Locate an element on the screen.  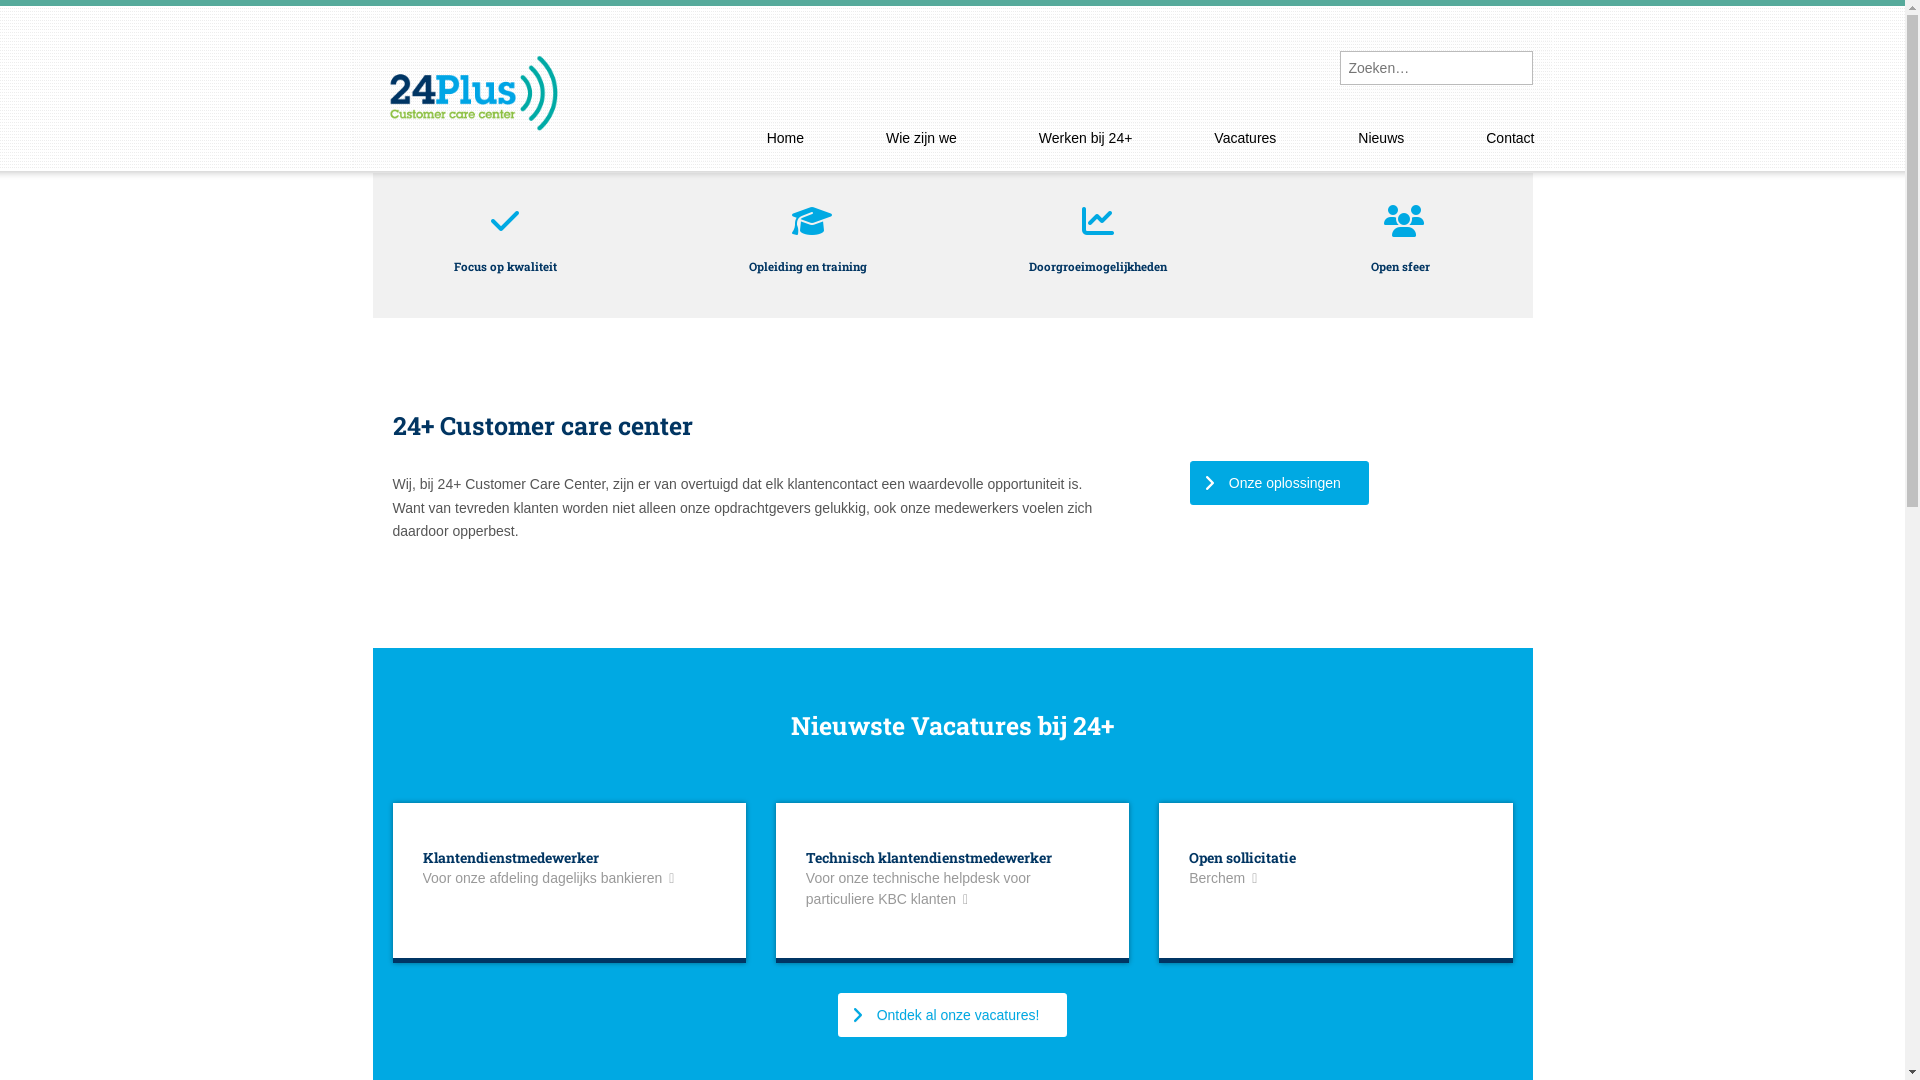
Onze oplossingen is located at coordinates (1280, 483).